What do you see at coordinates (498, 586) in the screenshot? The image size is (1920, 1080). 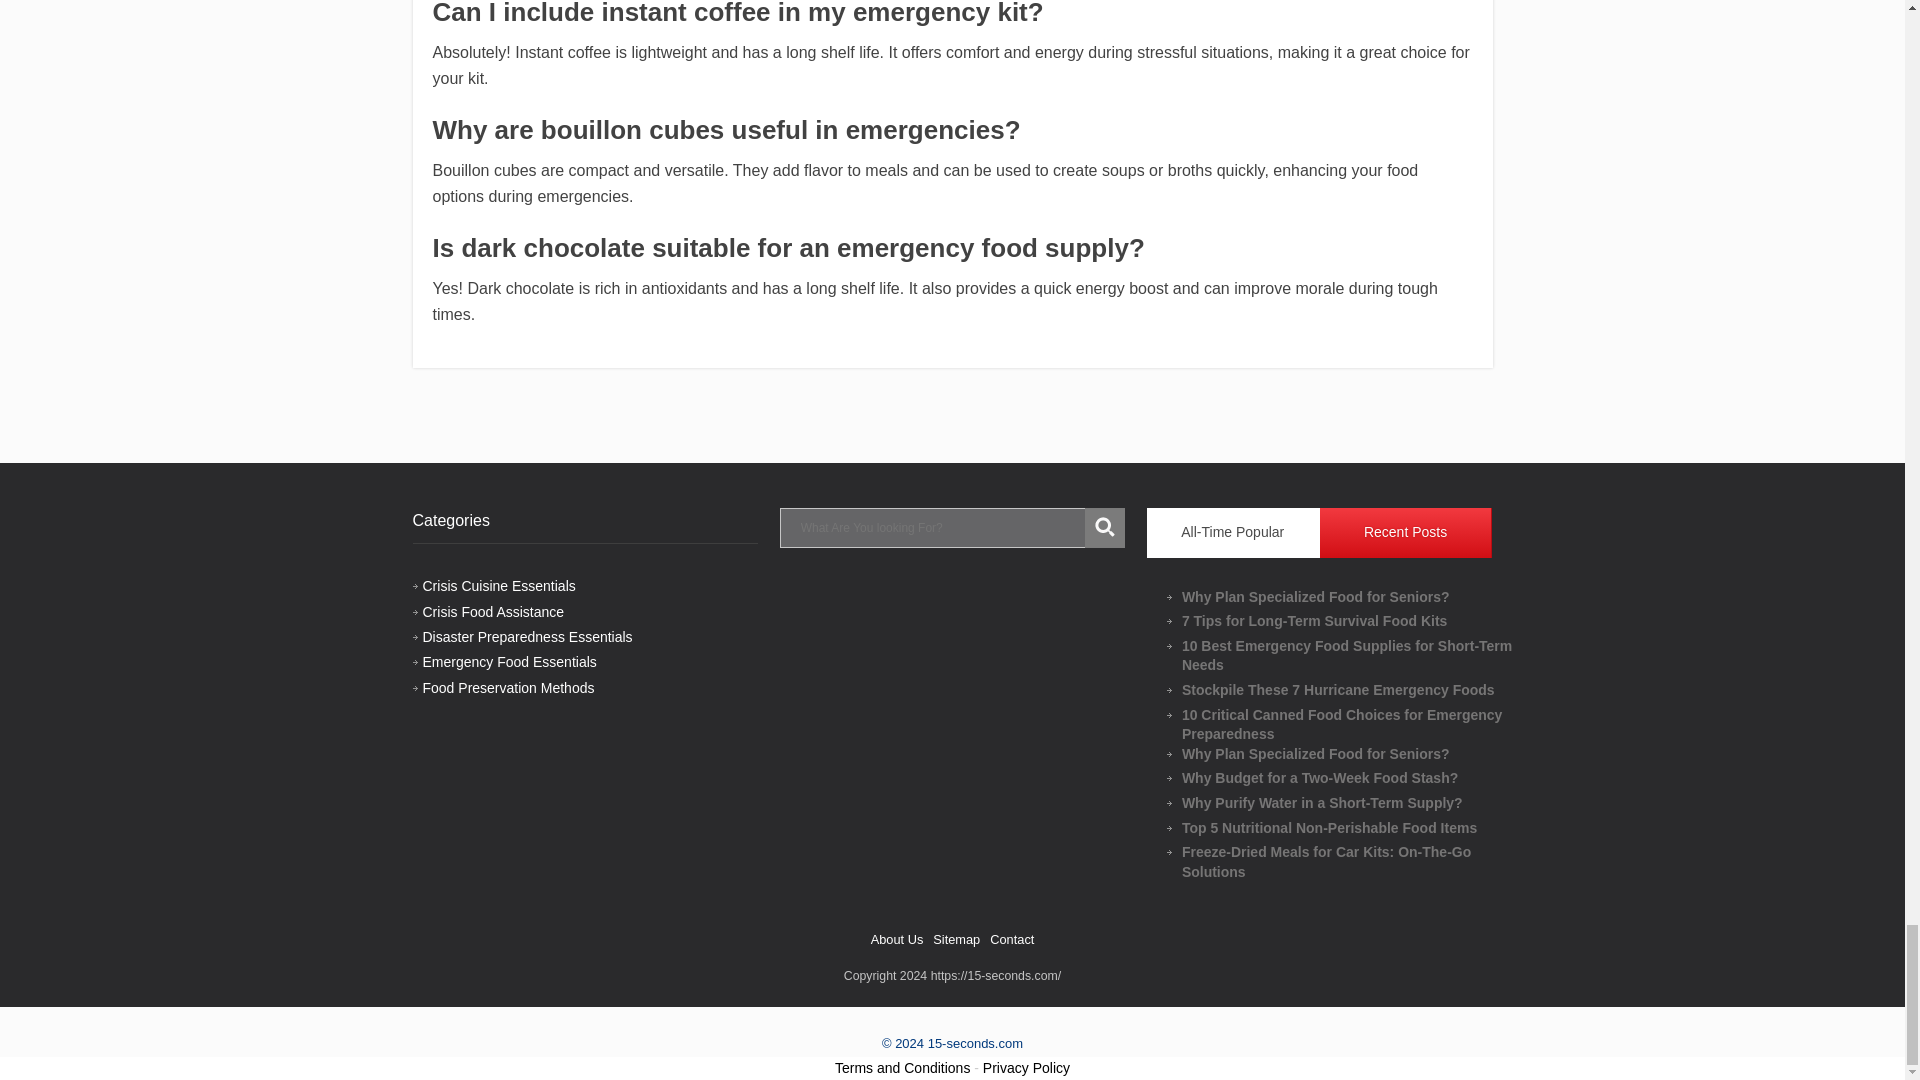 I see `Crisis Cuisine Essentials` at bounding box center [498, 586].